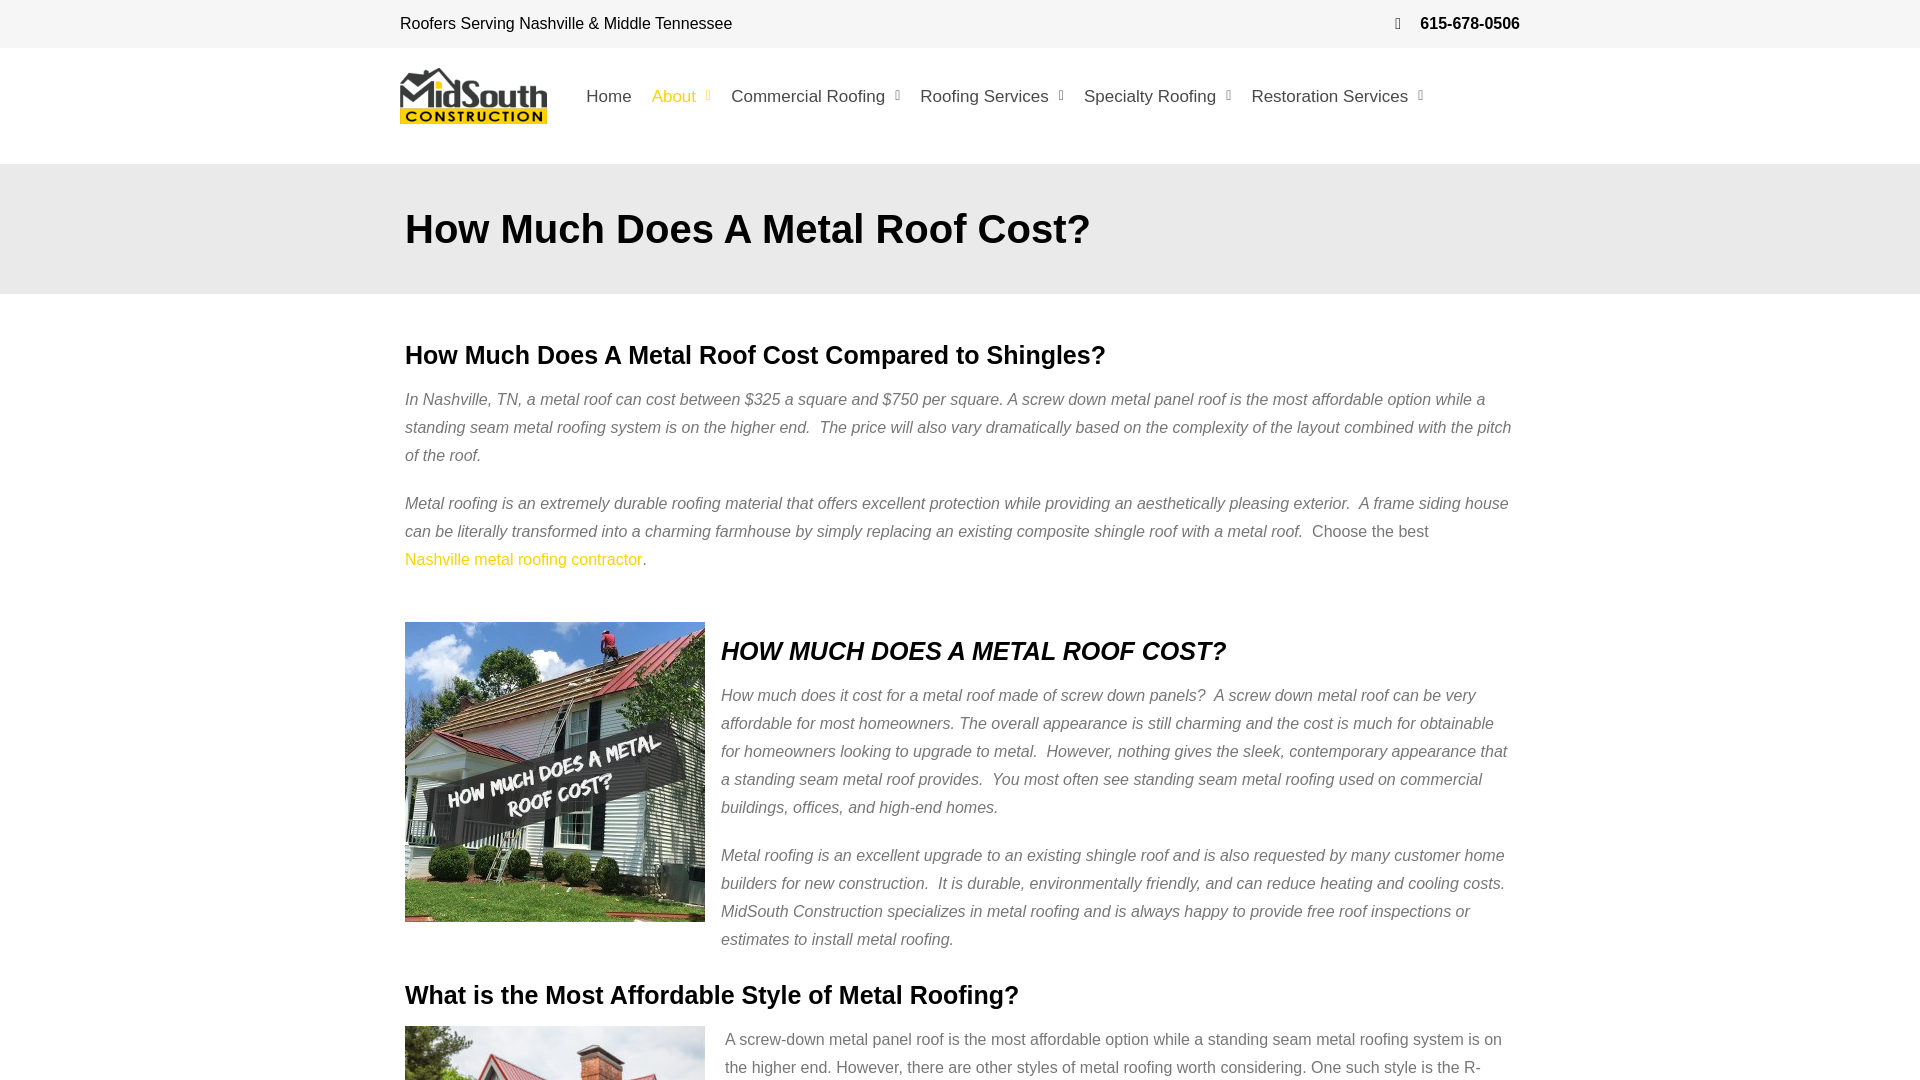 This screenshot has width=1920, height=1080. I want to click on Home, so click(608, 96).